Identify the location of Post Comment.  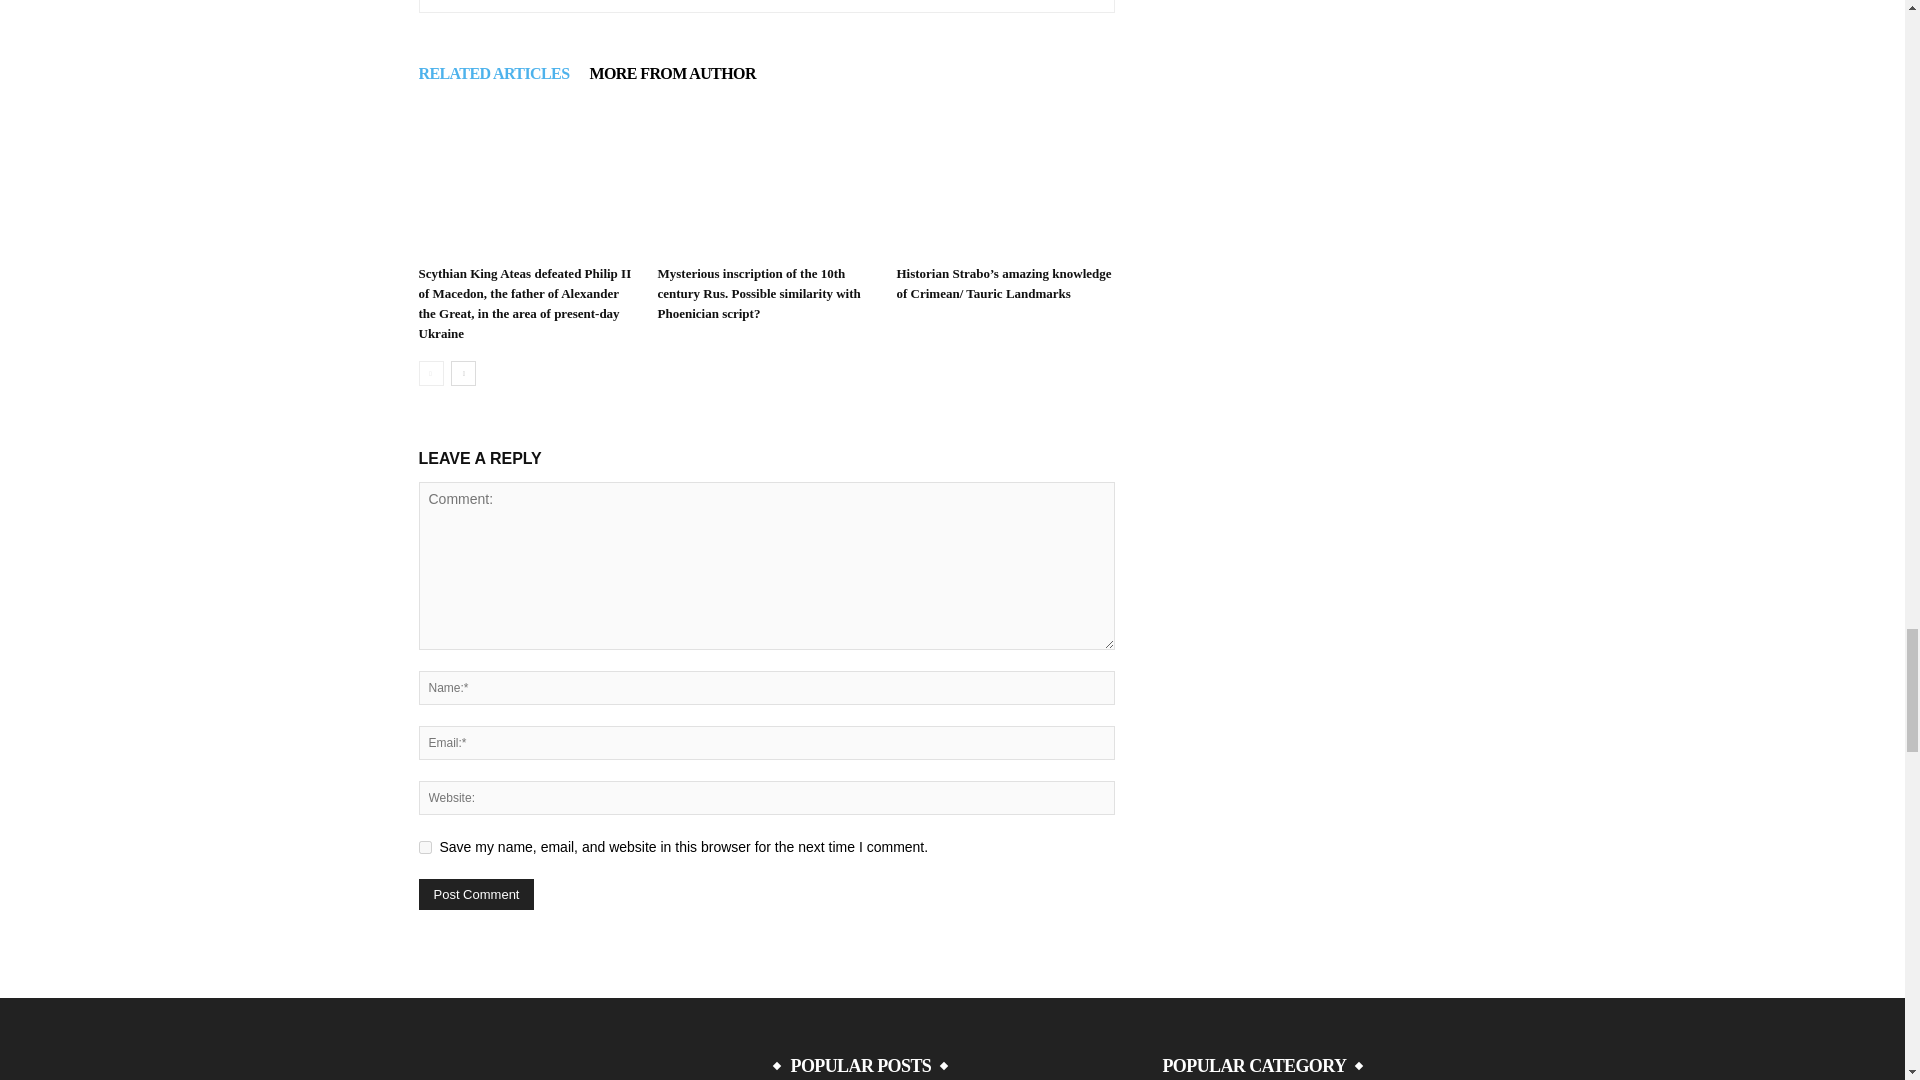
(476, 894).